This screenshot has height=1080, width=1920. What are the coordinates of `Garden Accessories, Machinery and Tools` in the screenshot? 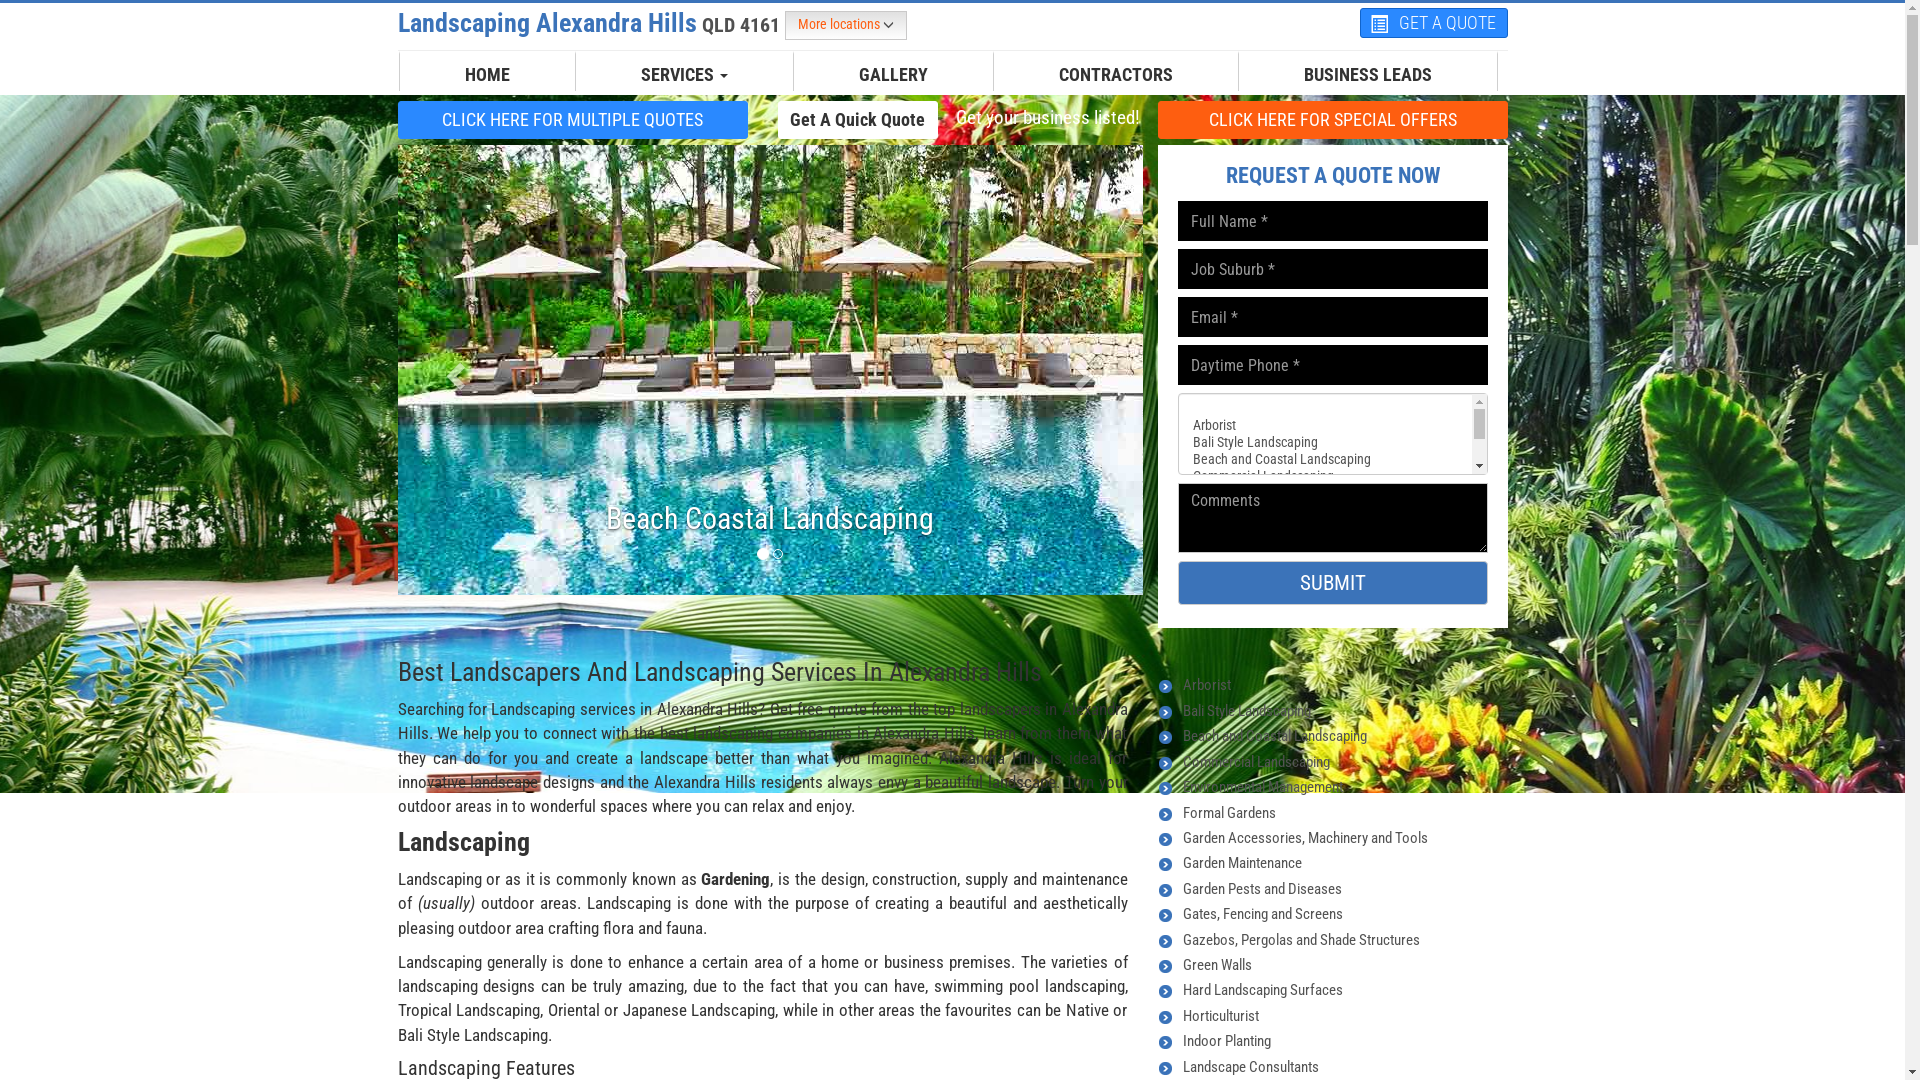 It's located at (1304, 838).